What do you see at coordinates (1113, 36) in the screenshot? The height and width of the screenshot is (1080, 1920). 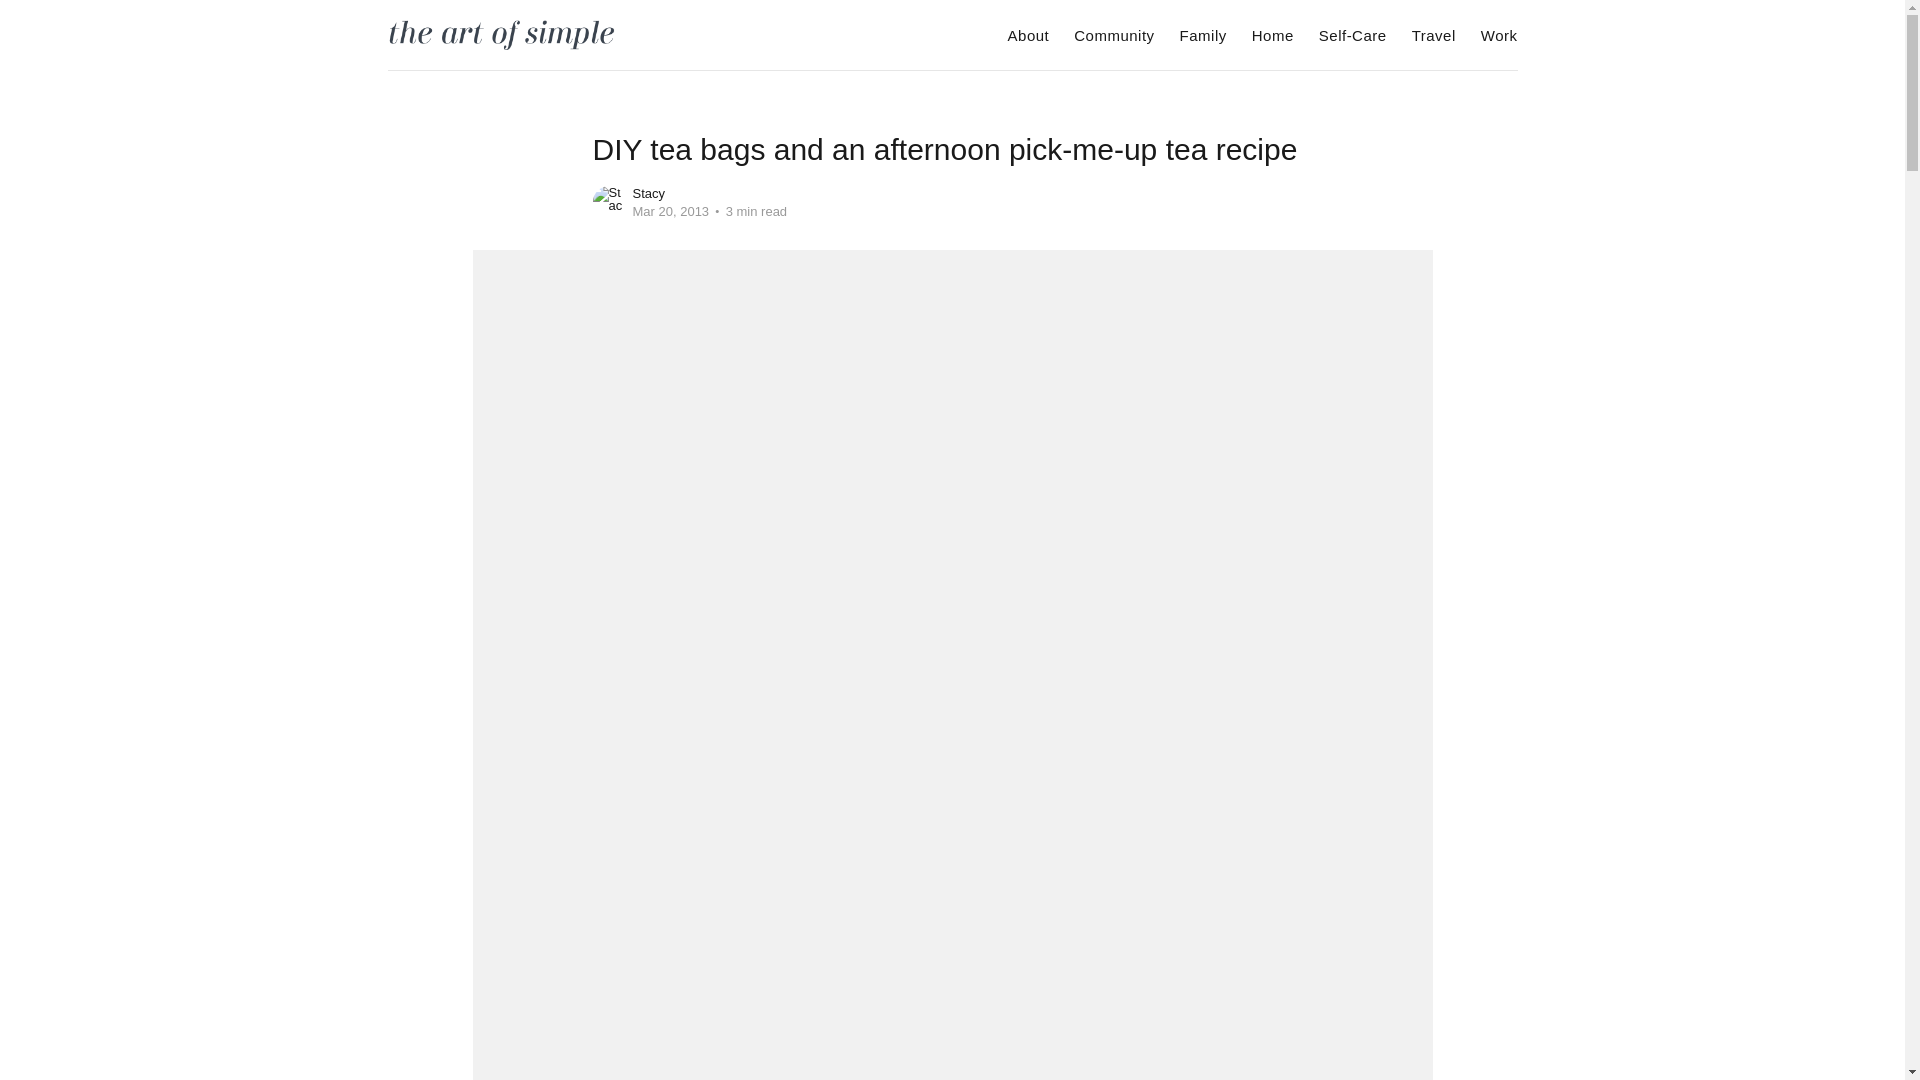 I see `Community` at bounding box center [1113, 36].